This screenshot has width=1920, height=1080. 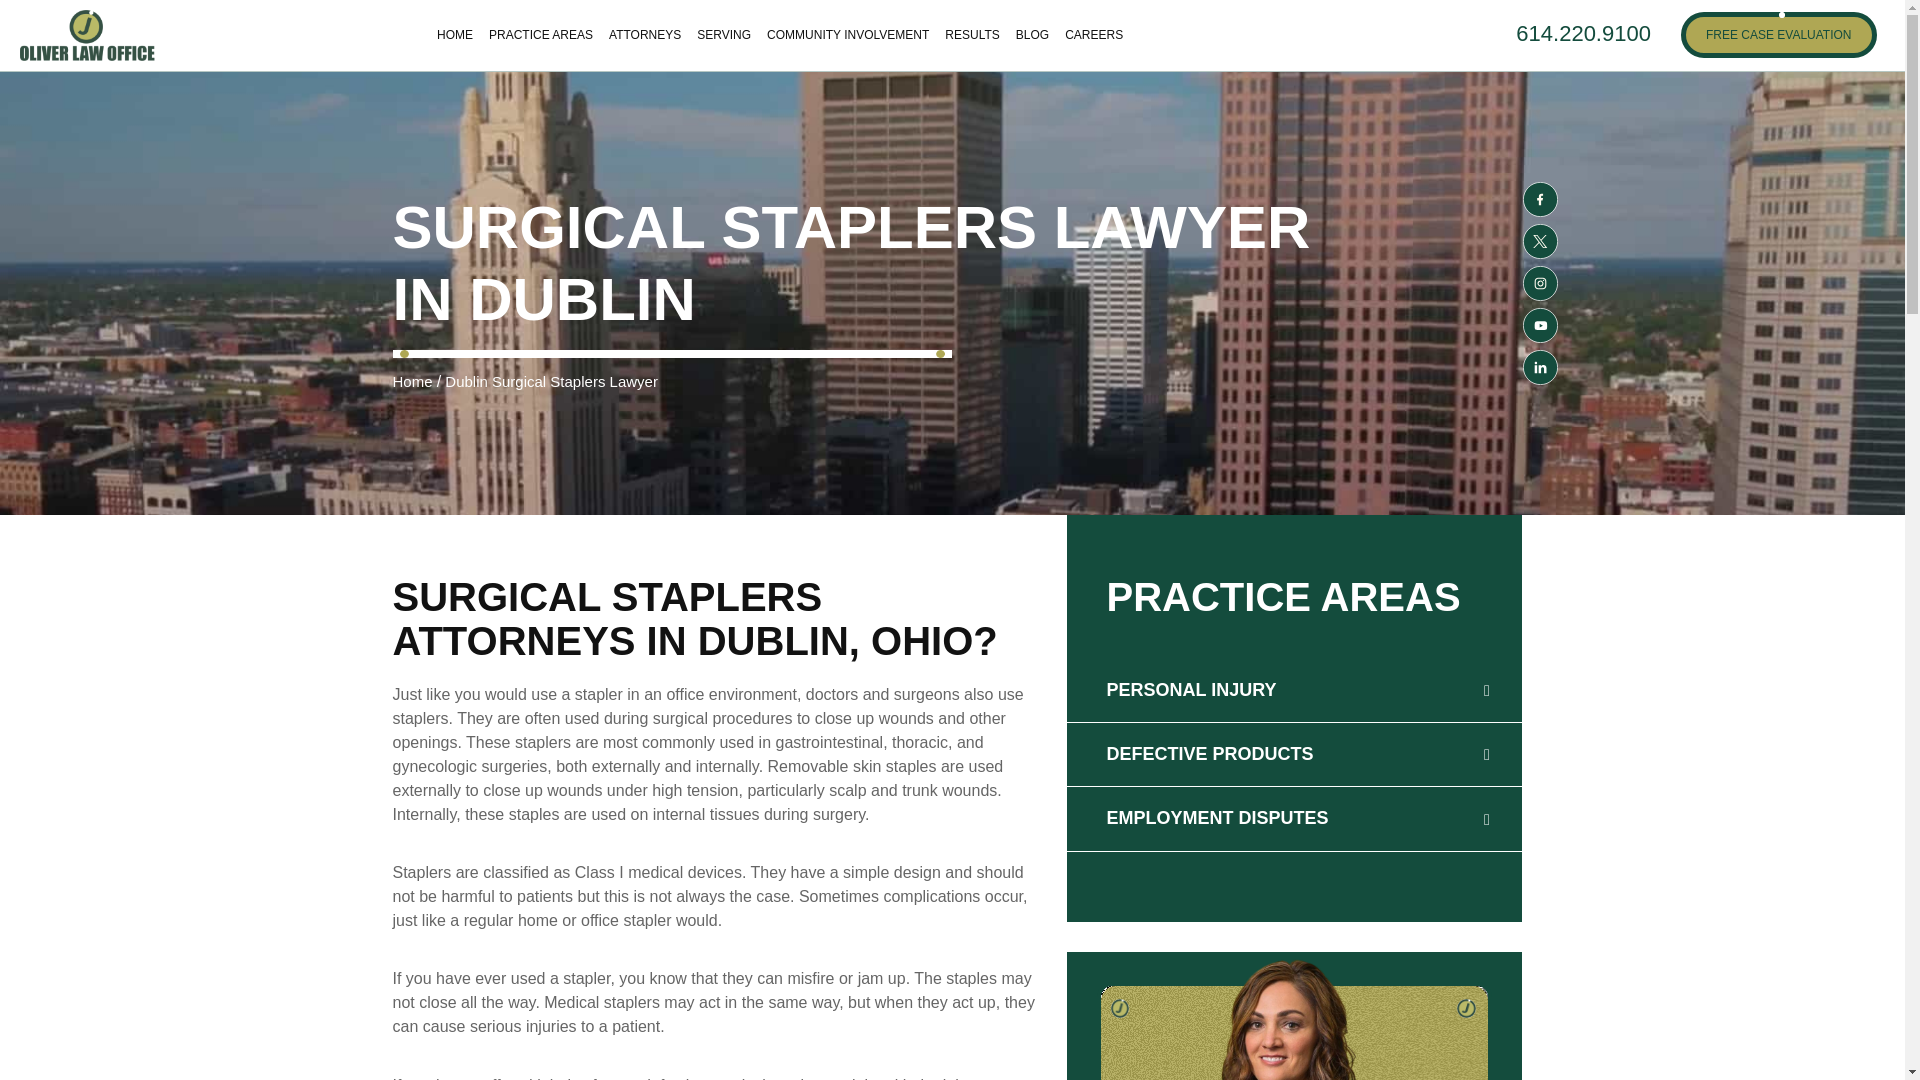 What do you see at coordinates (87, 34) in the screenshot?
I see `logo - Oliver Law Office` at bounding box center [87, 34].